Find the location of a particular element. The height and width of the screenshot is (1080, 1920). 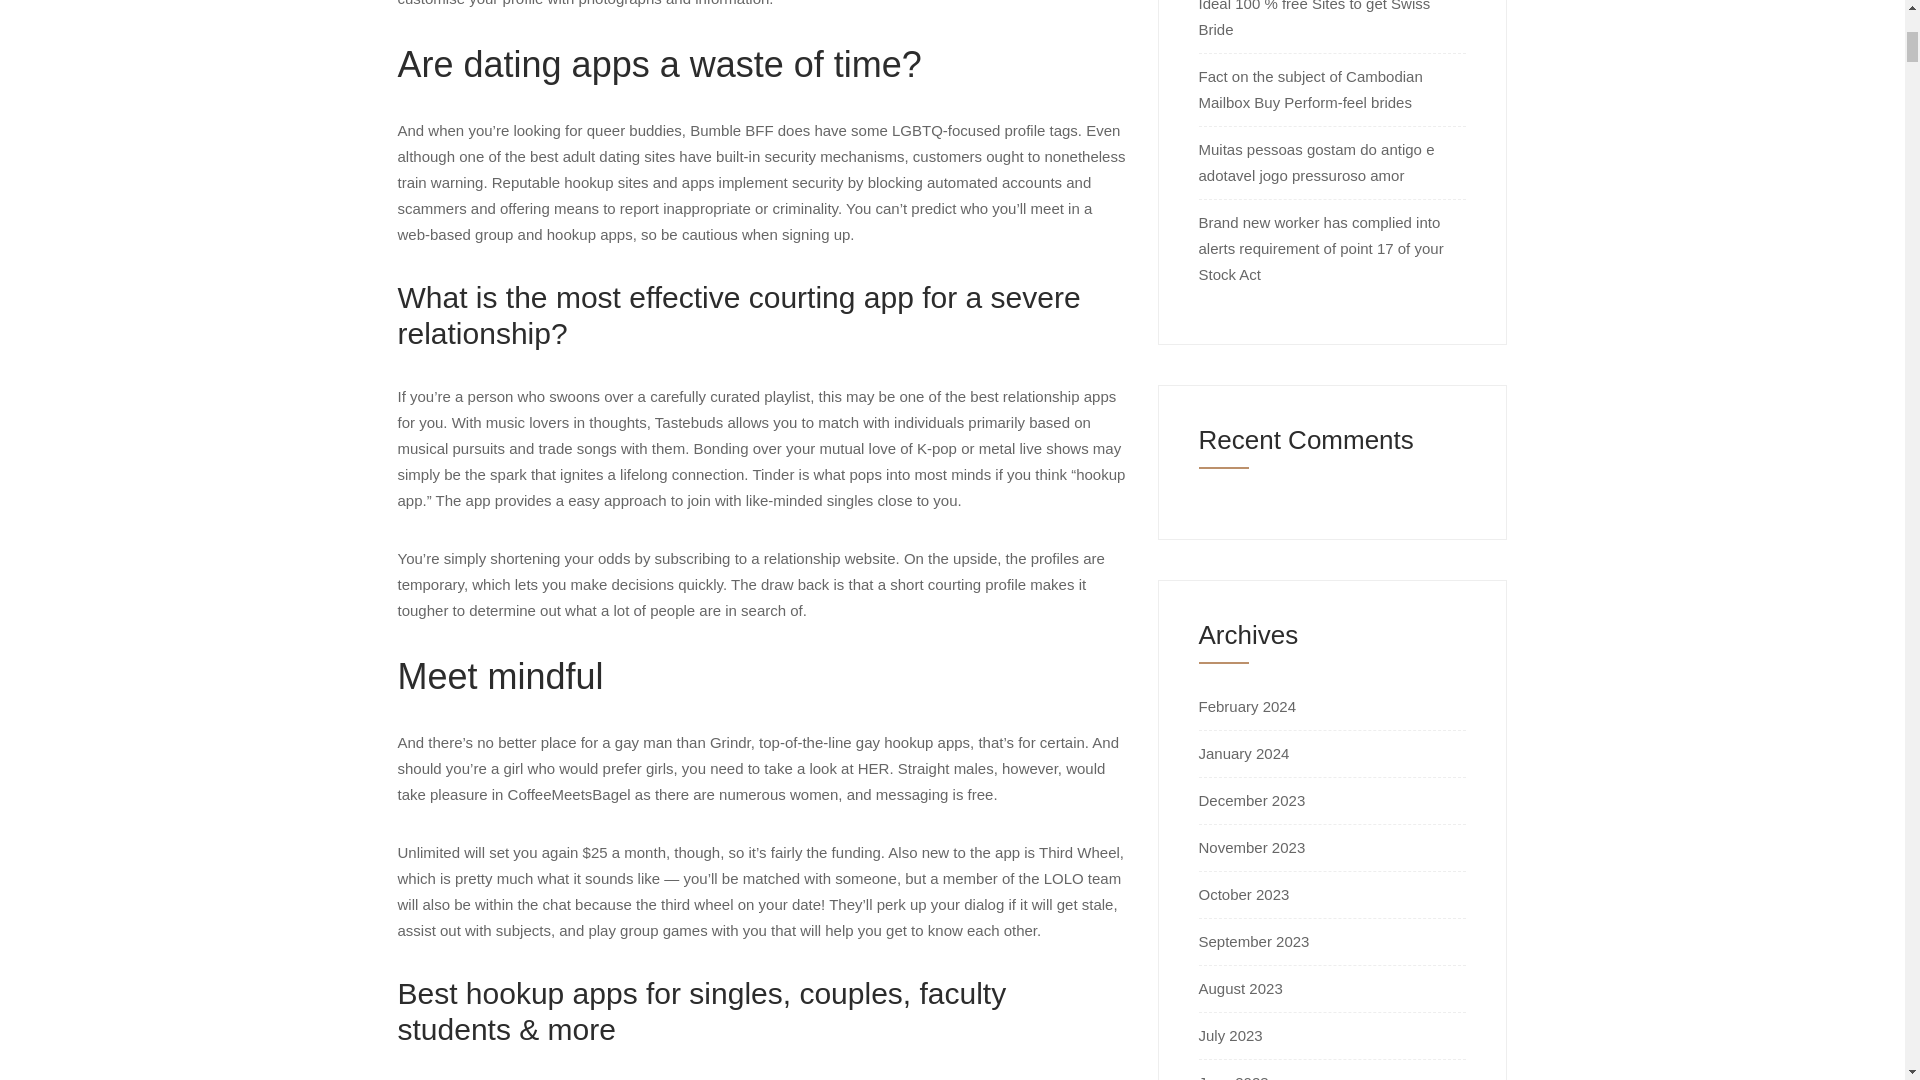

November 2023 is located at coordinates (1252, 848).